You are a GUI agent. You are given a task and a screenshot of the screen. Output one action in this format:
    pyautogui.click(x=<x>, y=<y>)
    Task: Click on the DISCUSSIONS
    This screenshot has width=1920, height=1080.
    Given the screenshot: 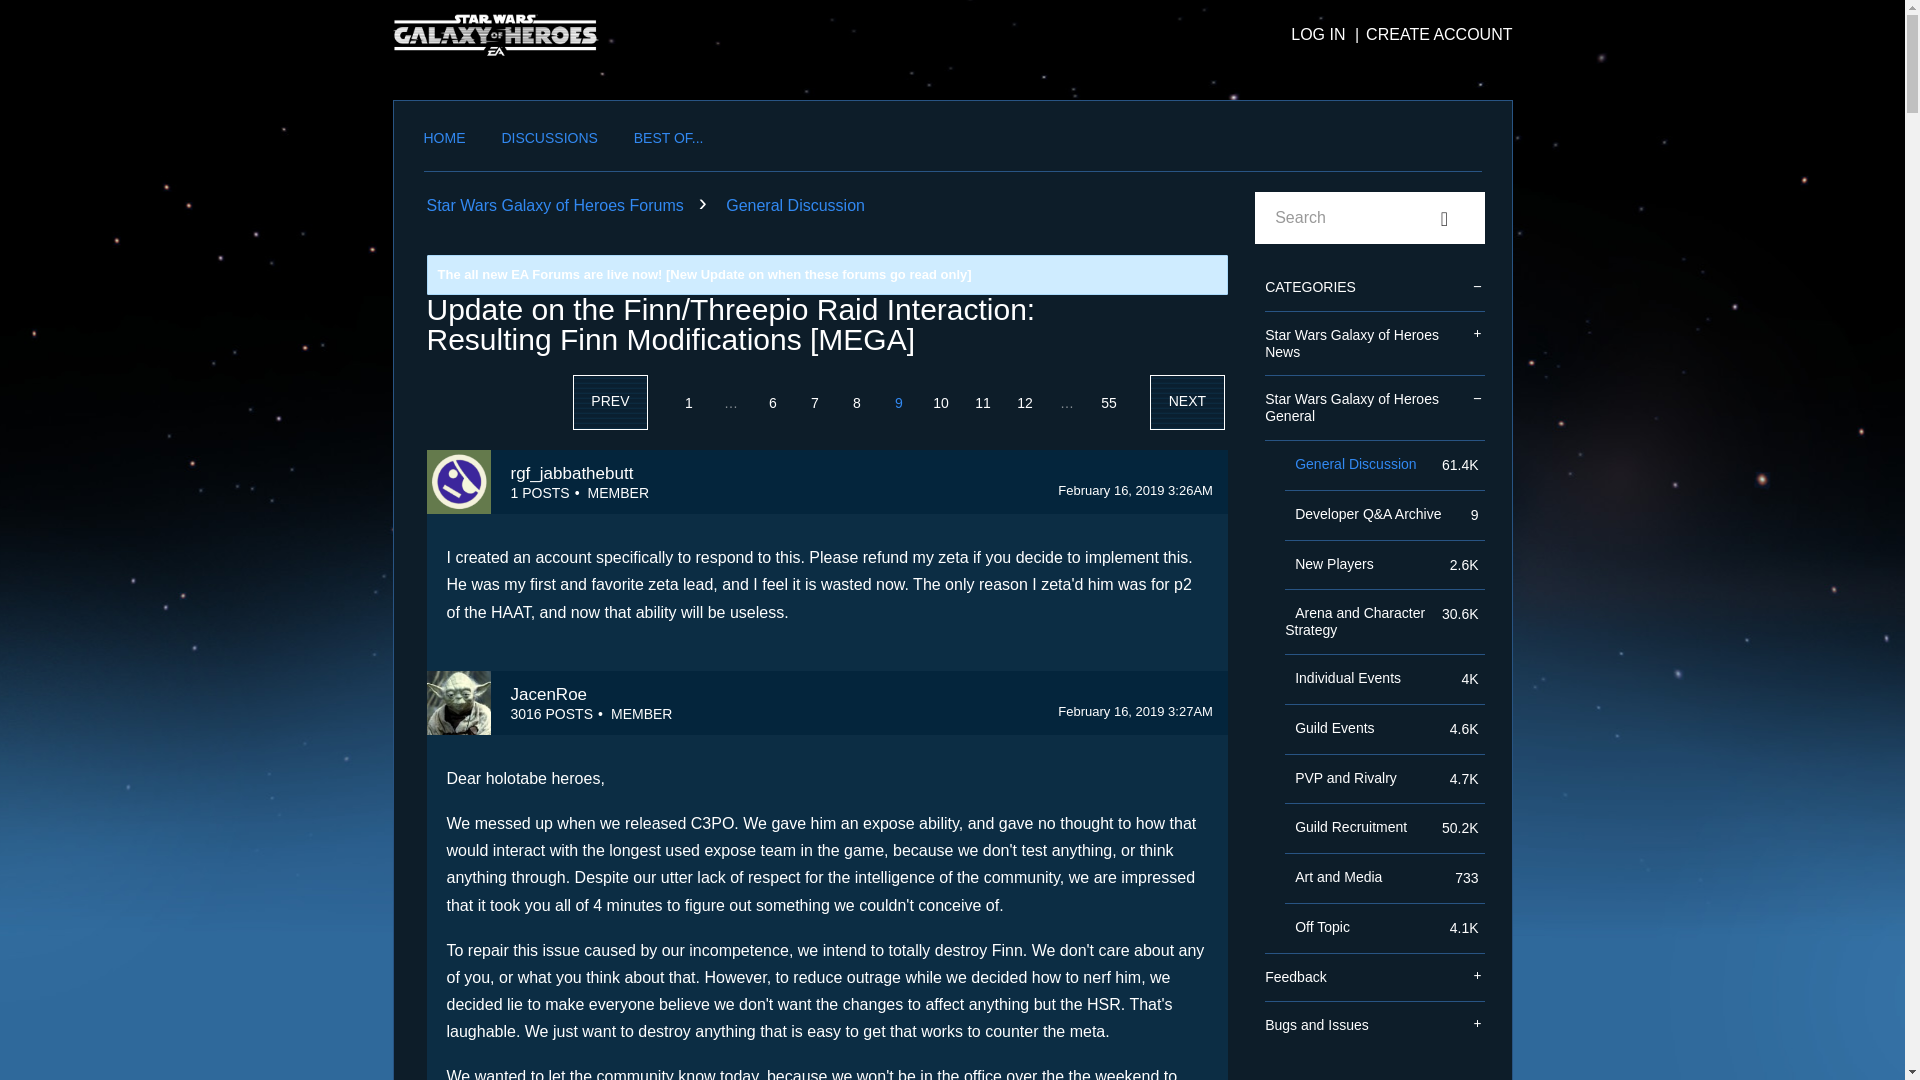 What is the action you would take?
    pyautogui.click(x=549, y=142)
    